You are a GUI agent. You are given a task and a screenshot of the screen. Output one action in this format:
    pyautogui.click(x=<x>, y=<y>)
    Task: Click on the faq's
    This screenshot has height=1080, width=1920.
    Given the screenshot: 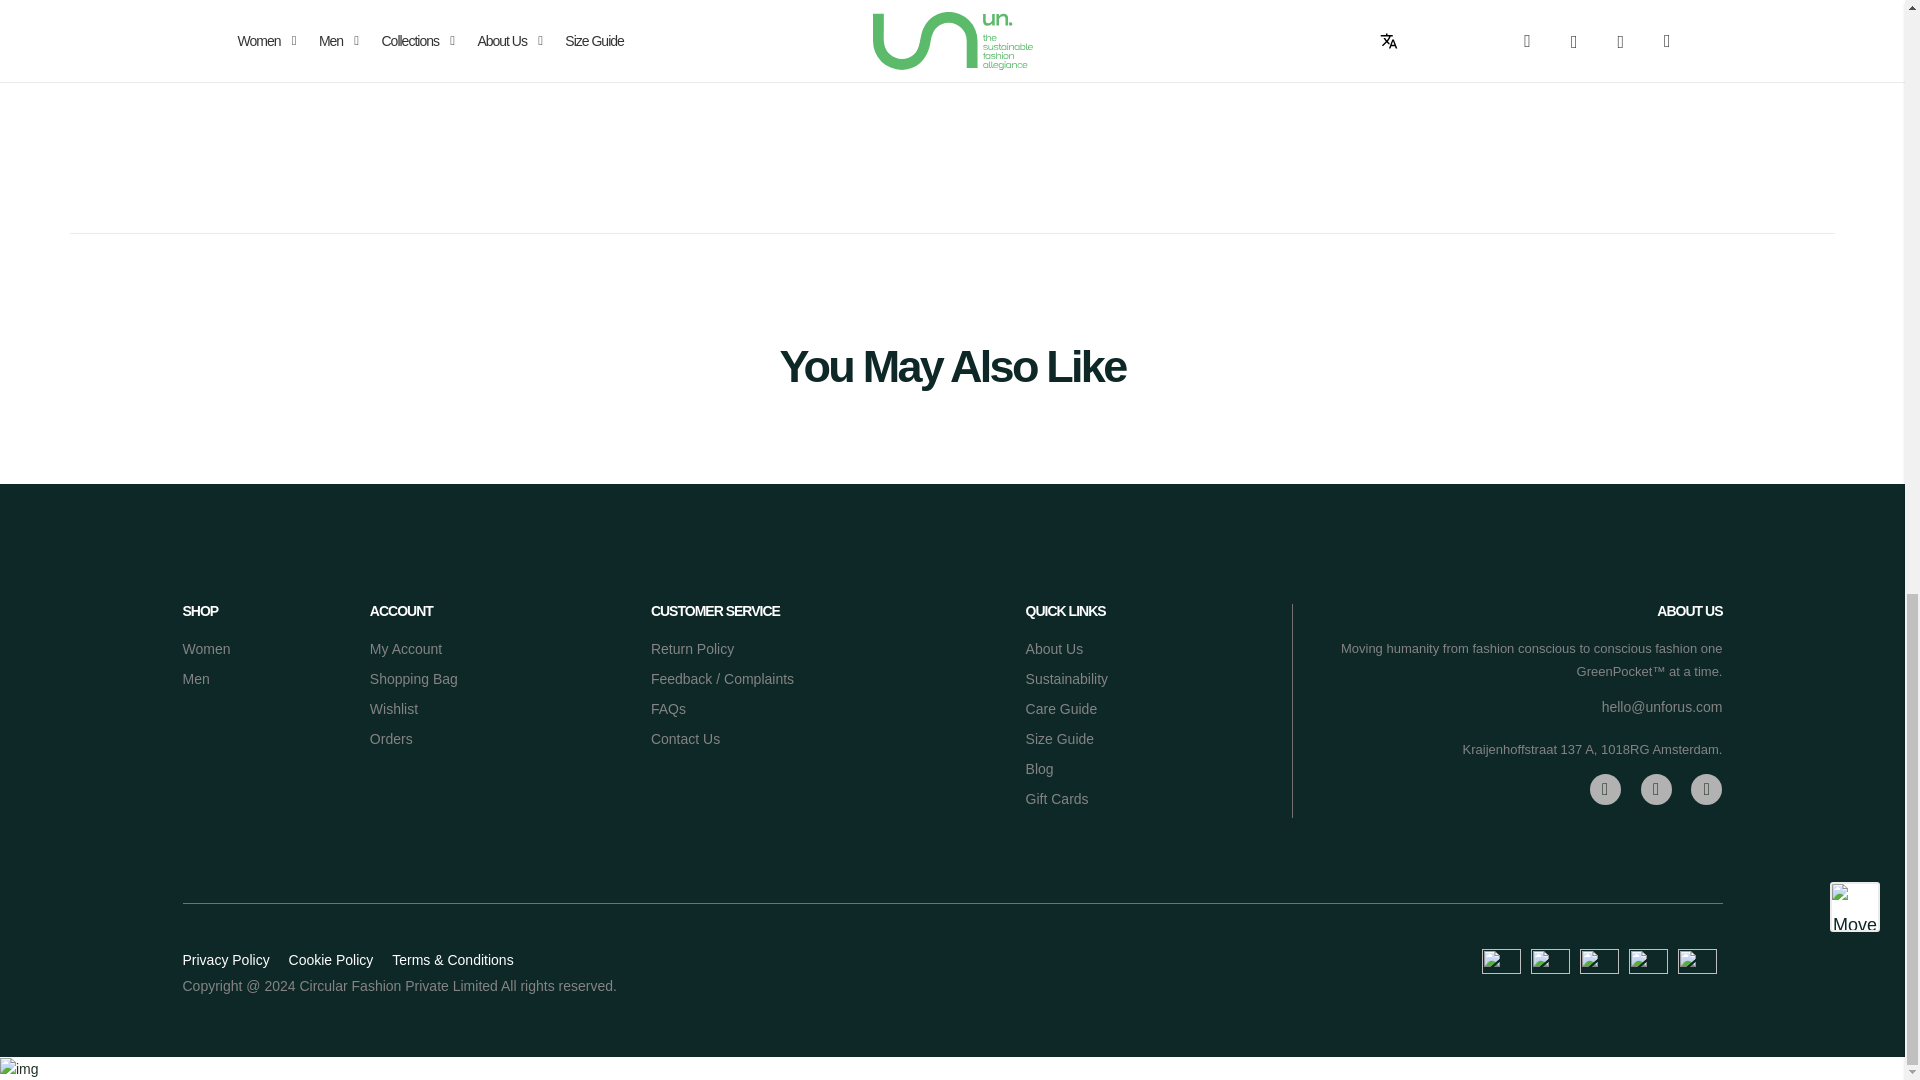 What is the action you would take?
    pyautogui.click(x=668, y=708)
    